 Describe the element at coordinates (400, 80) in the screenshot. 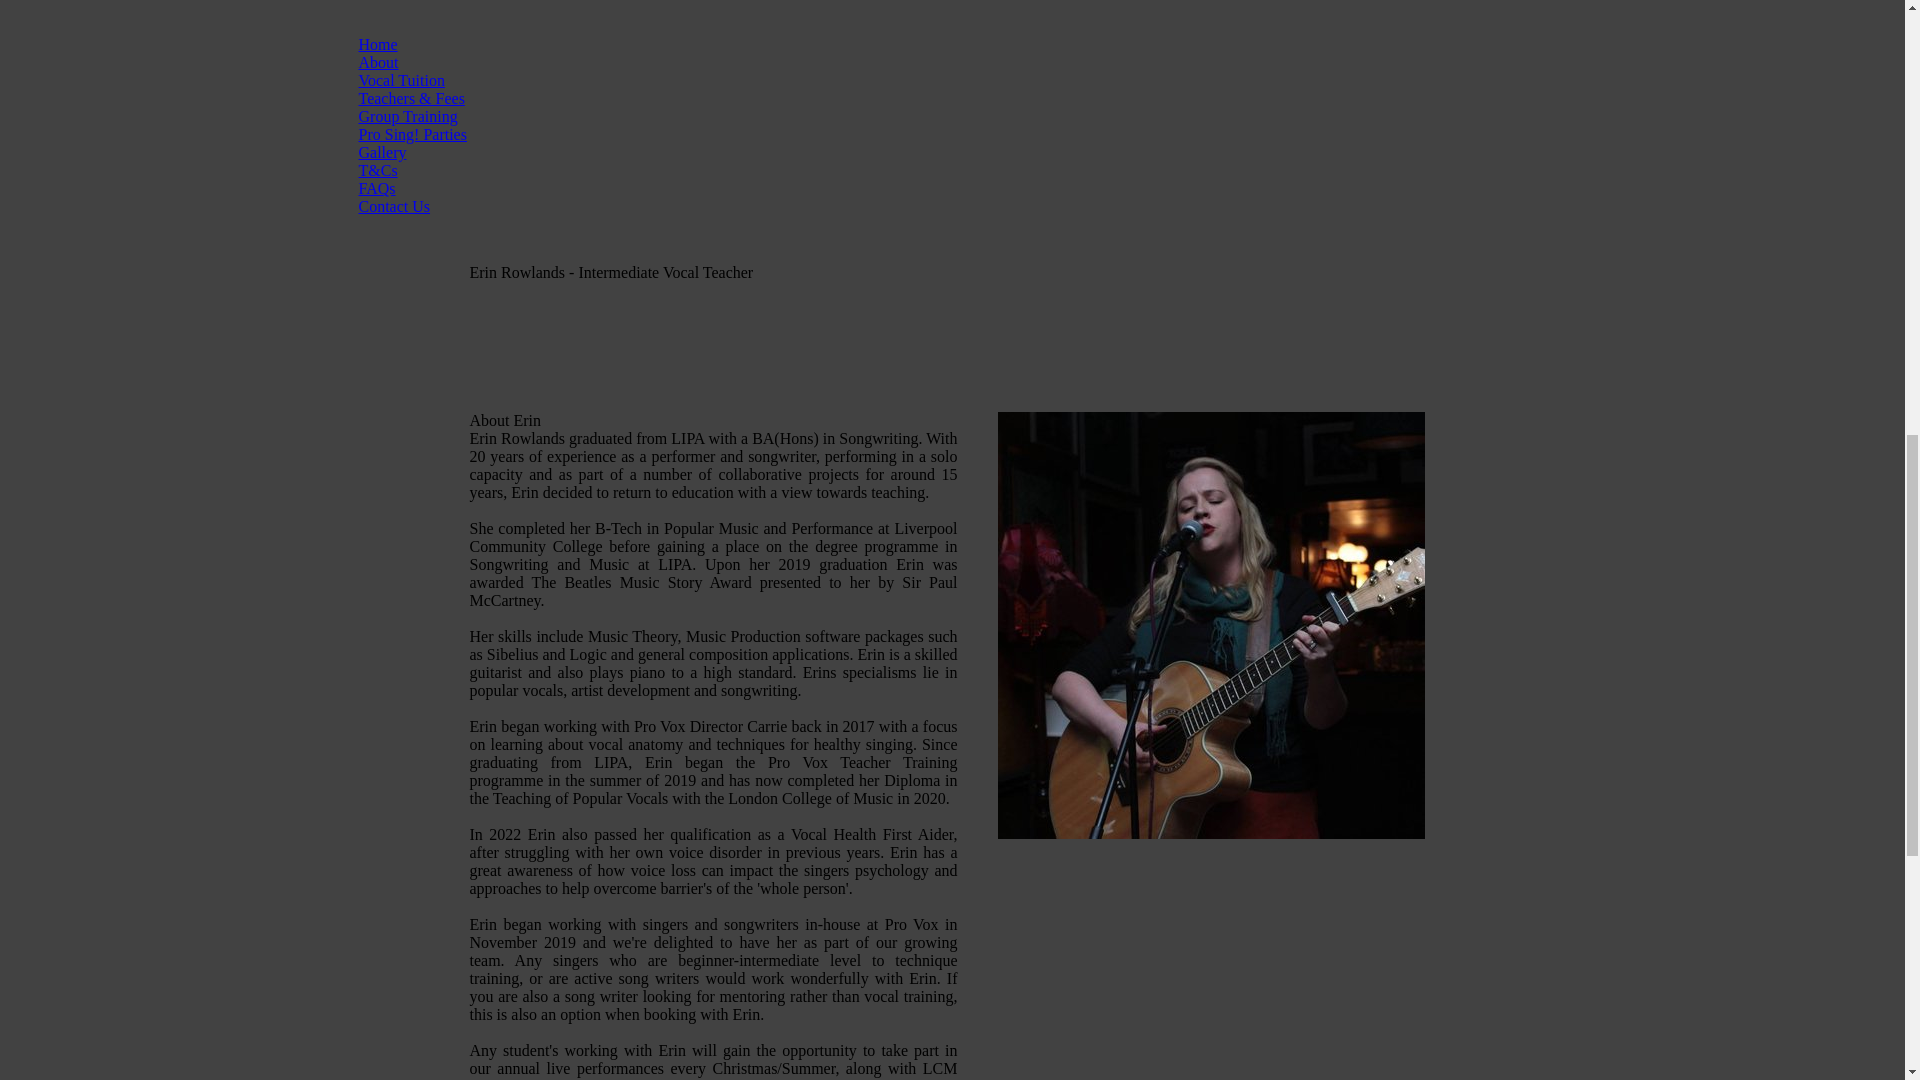

I see `Vocal Tuition` at that location.